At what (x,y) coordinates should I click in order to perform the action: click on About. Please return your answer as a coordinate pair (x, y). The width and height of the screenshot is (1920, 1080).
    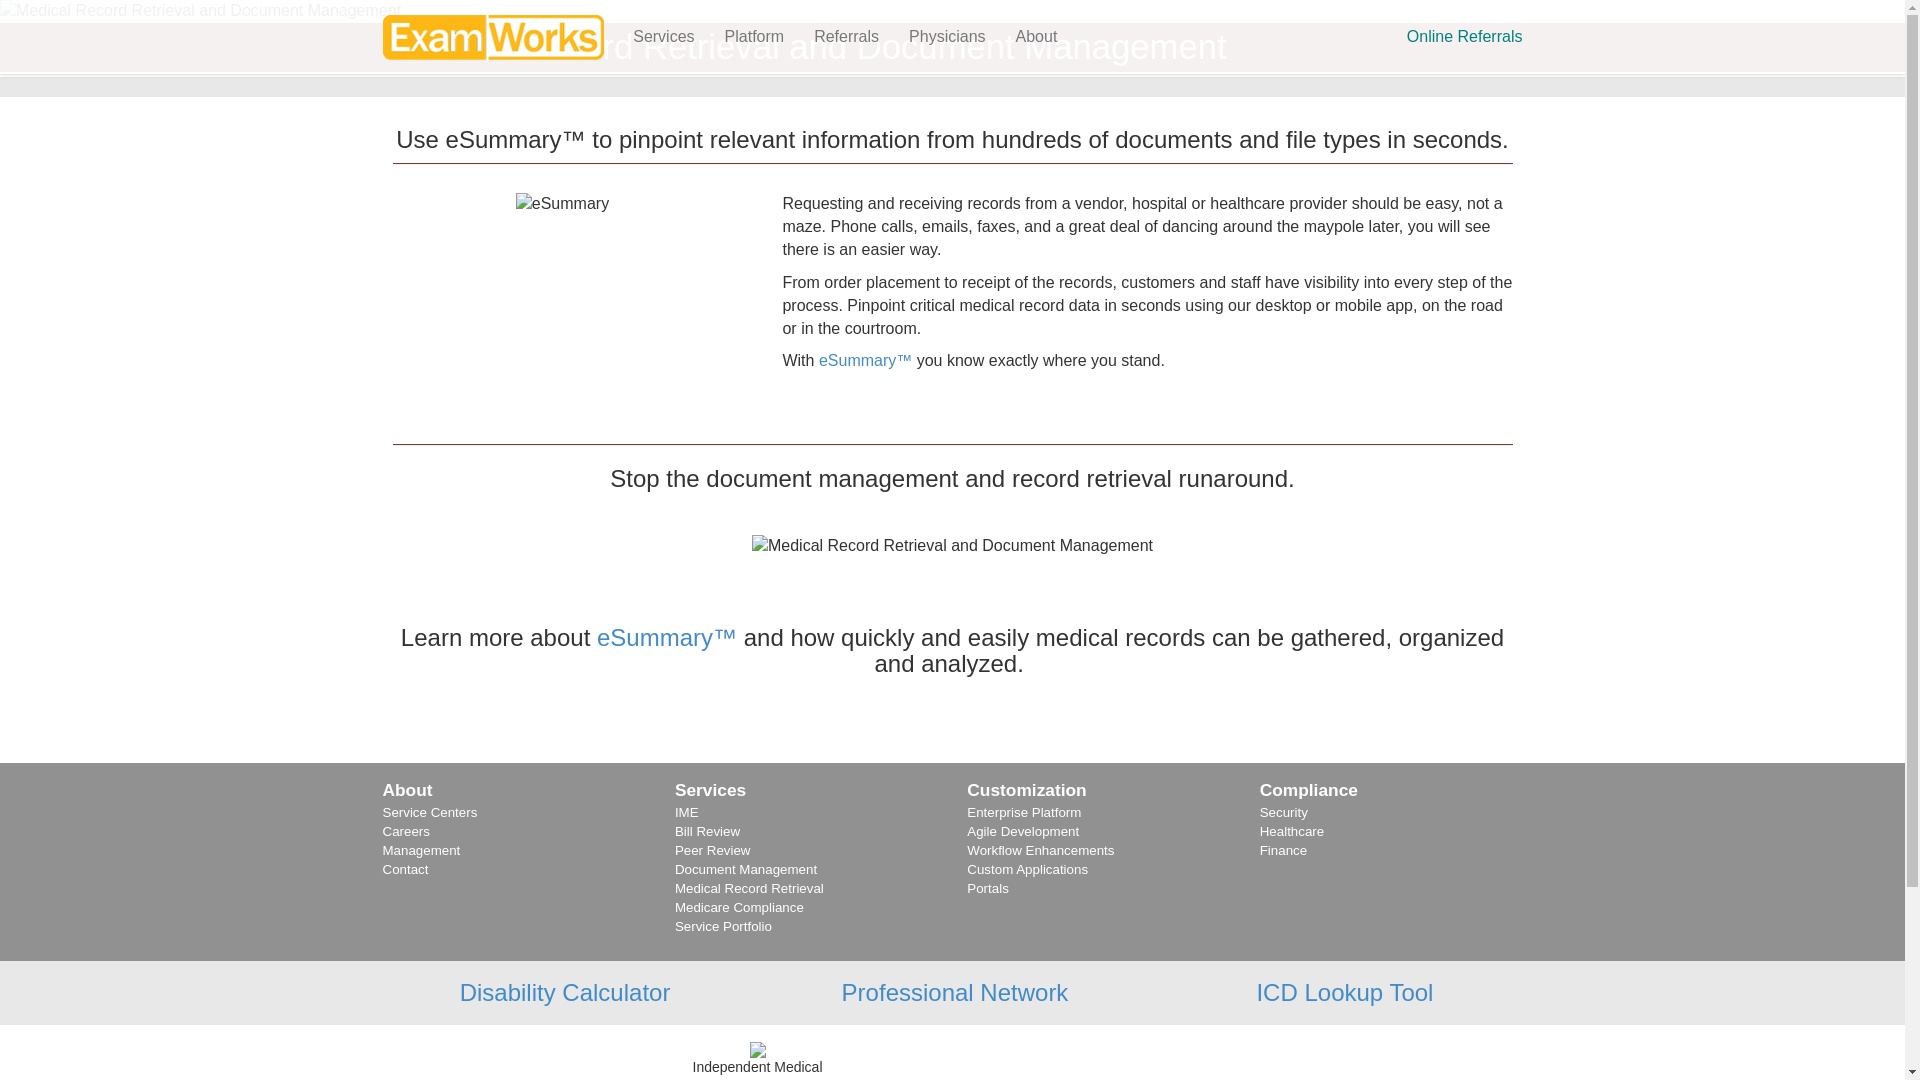
    Looking at the image, I should click on (407, 790).